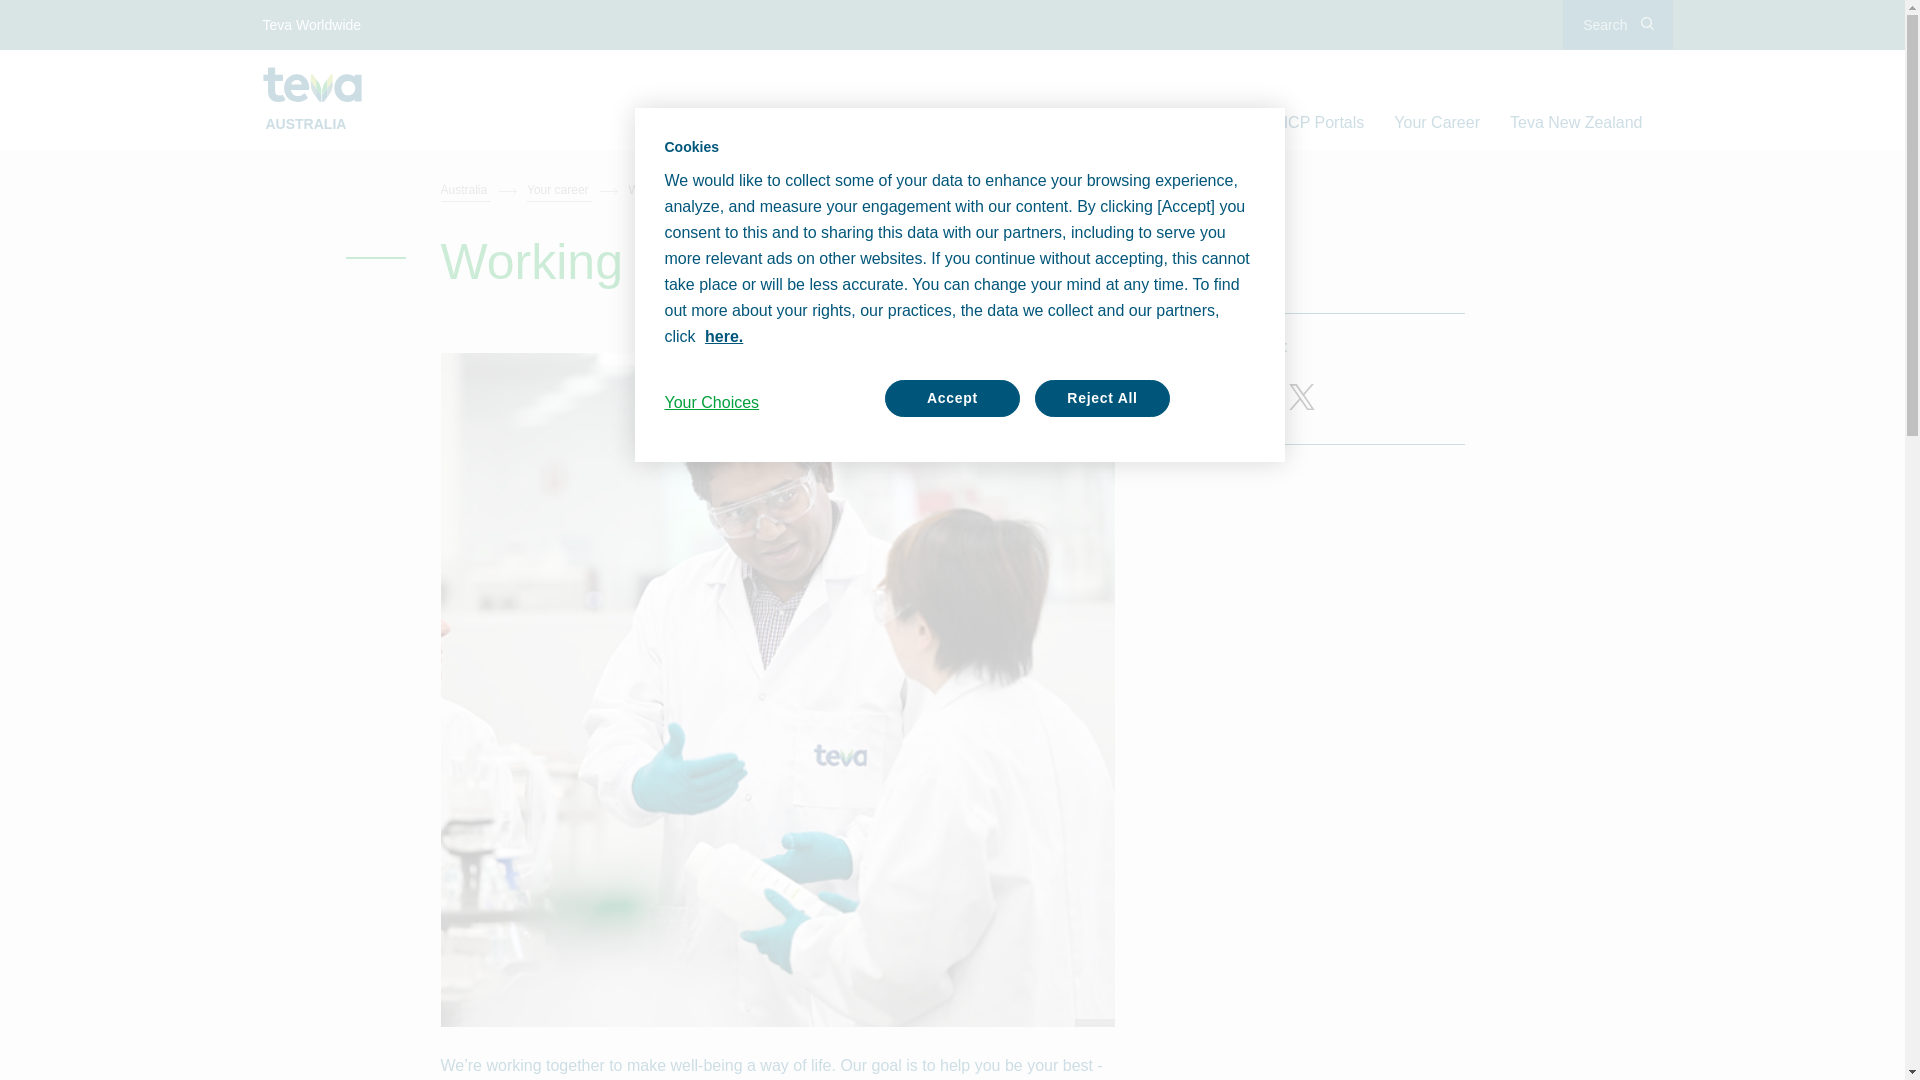  What do you see at coordinates (1072, 123) in the screenshot?
I see `Our Impact` at bounding box center [1072, 123].